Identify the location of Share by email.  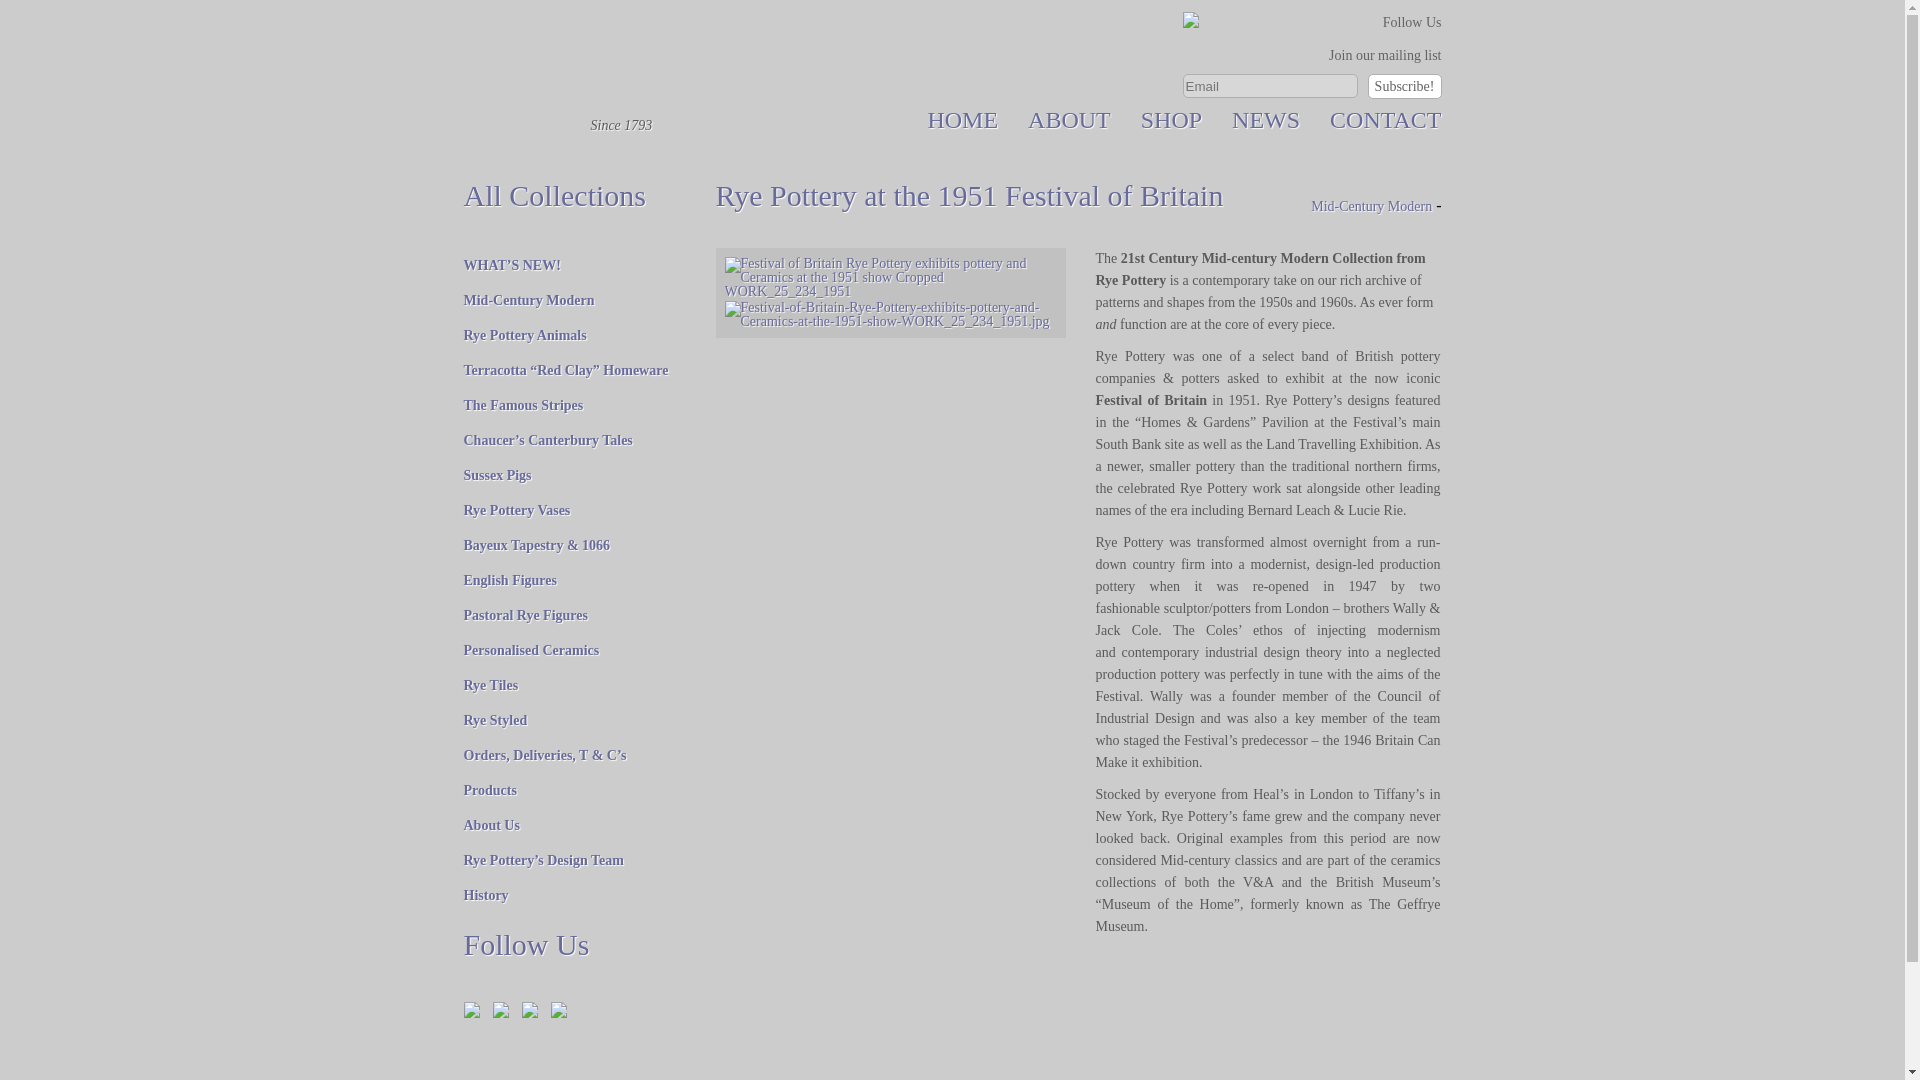
(558, 1010).